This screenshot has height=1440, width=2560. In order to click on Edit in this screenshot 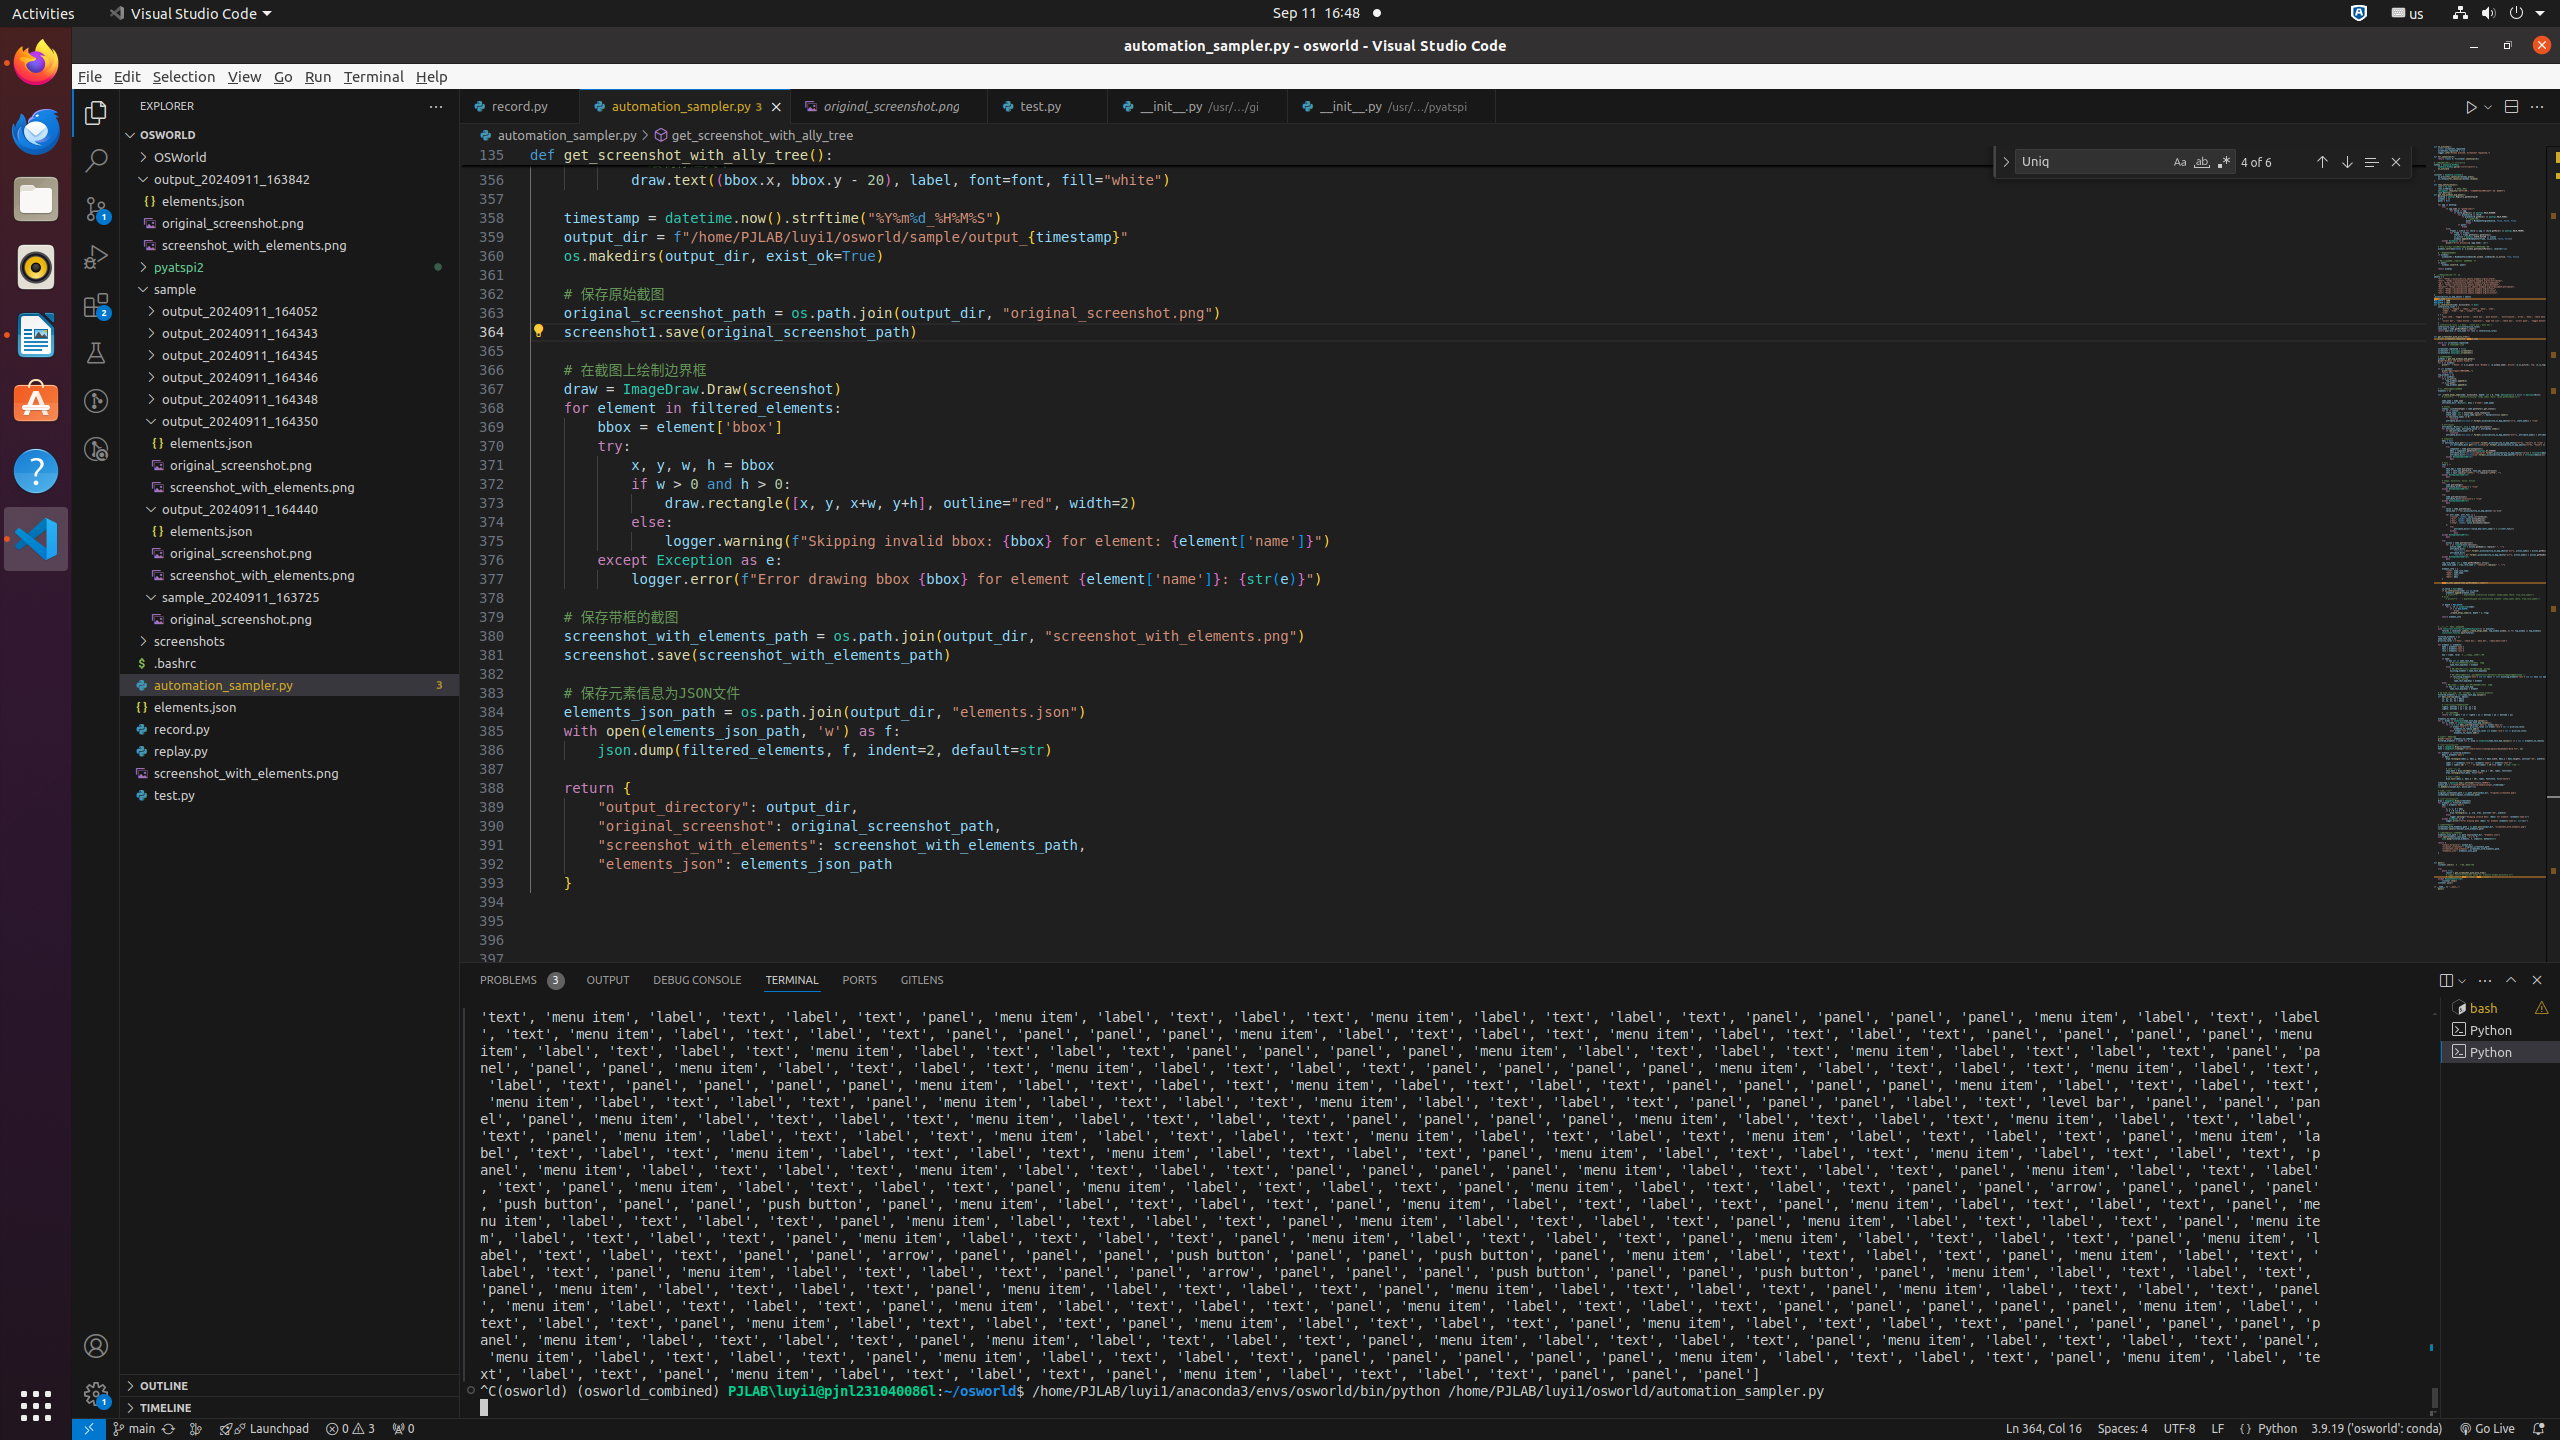, I will do `click(128, 76)`.